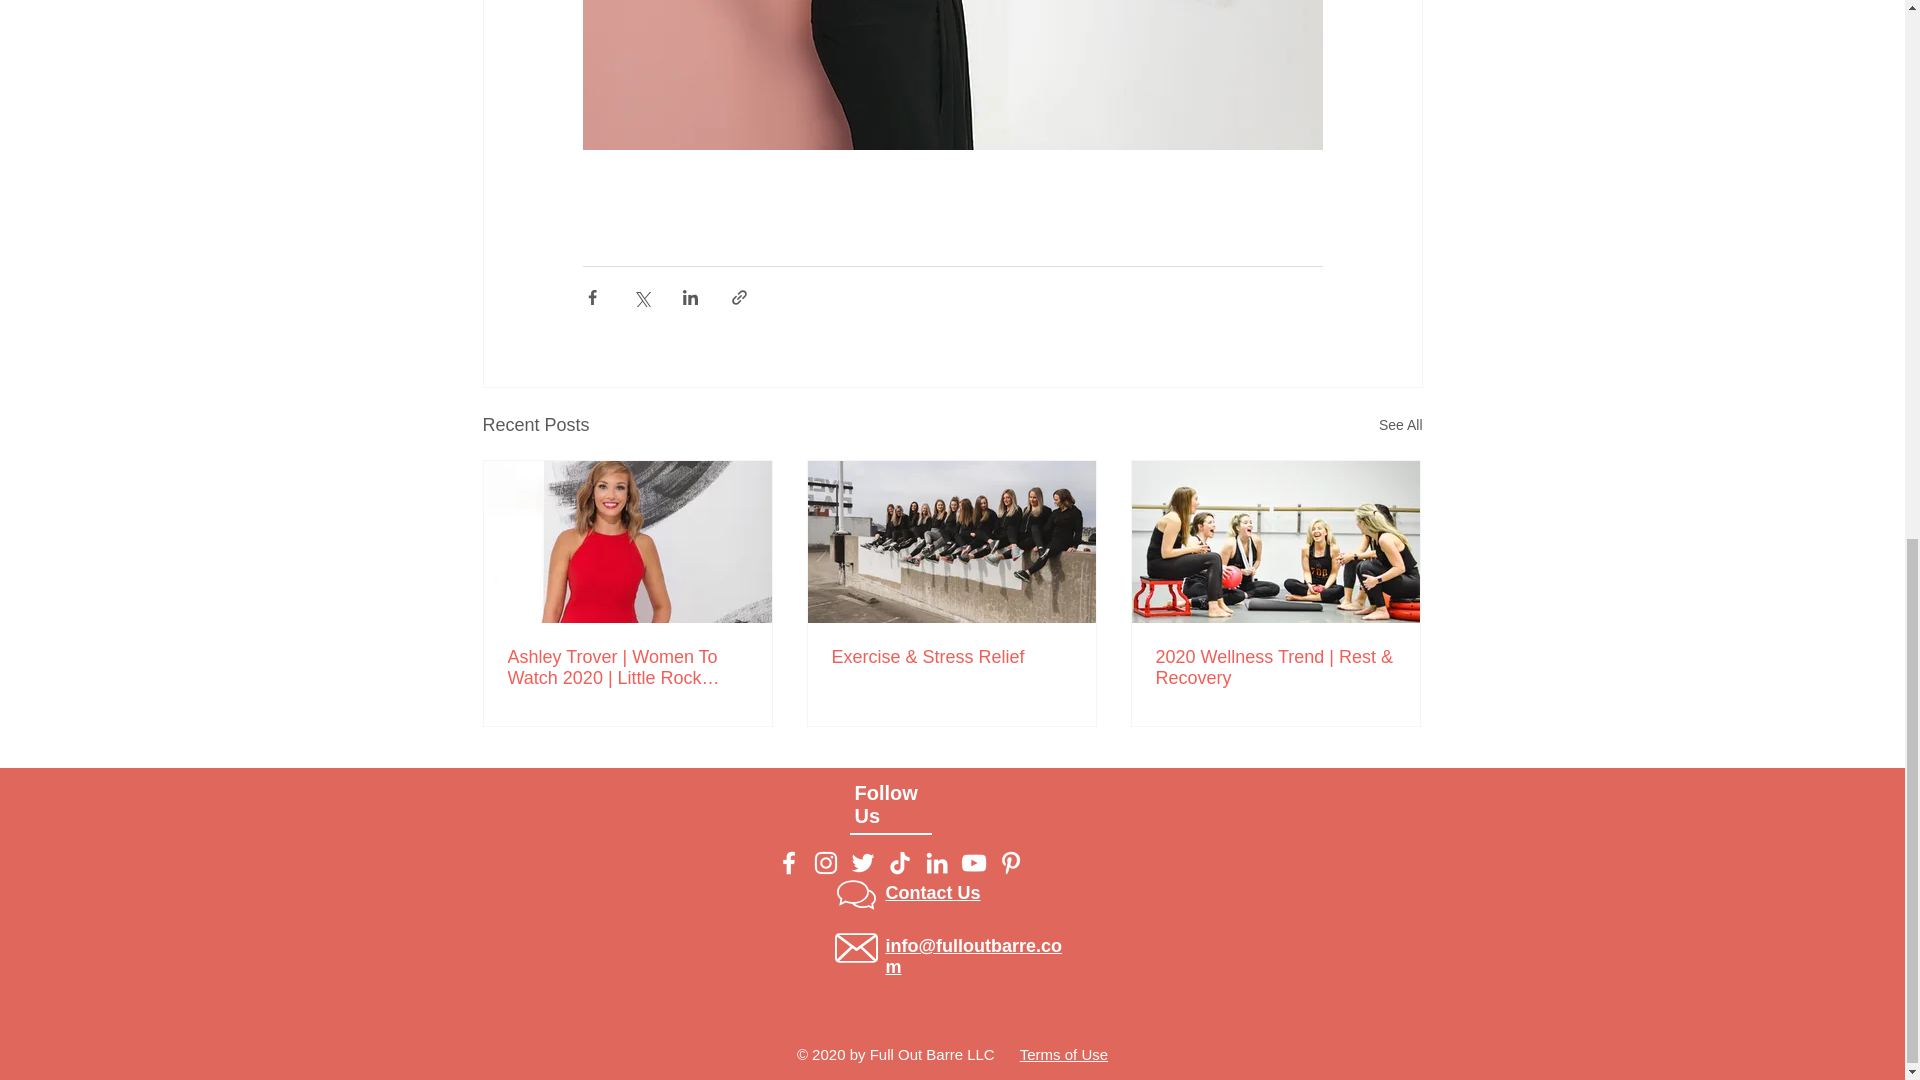 This screenshot has height=1080, width=1920. What do you see at coordinates (1400, 425) in the screenshot?
I see `See All` at bounding box center [1400, 425].